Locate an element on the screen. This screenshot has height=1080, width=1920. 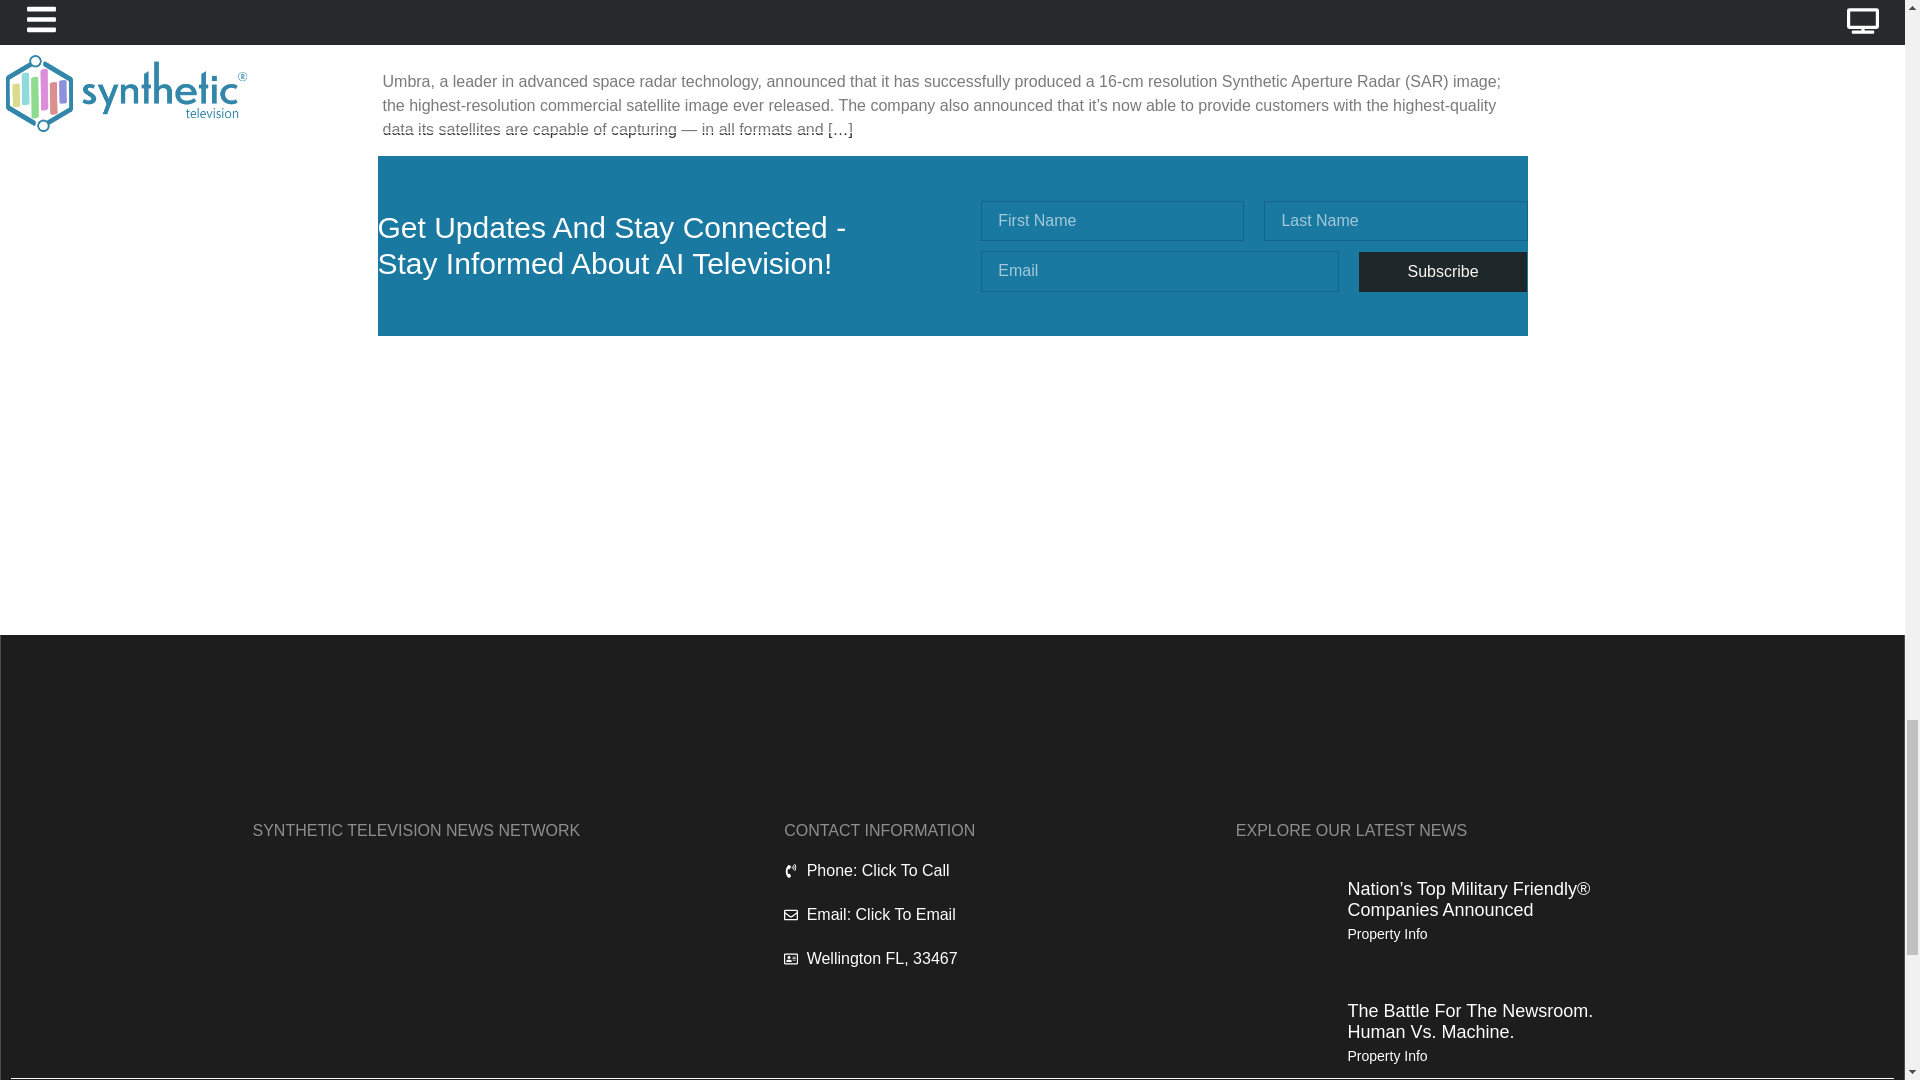
Phone: Click To Call is located at coordinates (960, 870).